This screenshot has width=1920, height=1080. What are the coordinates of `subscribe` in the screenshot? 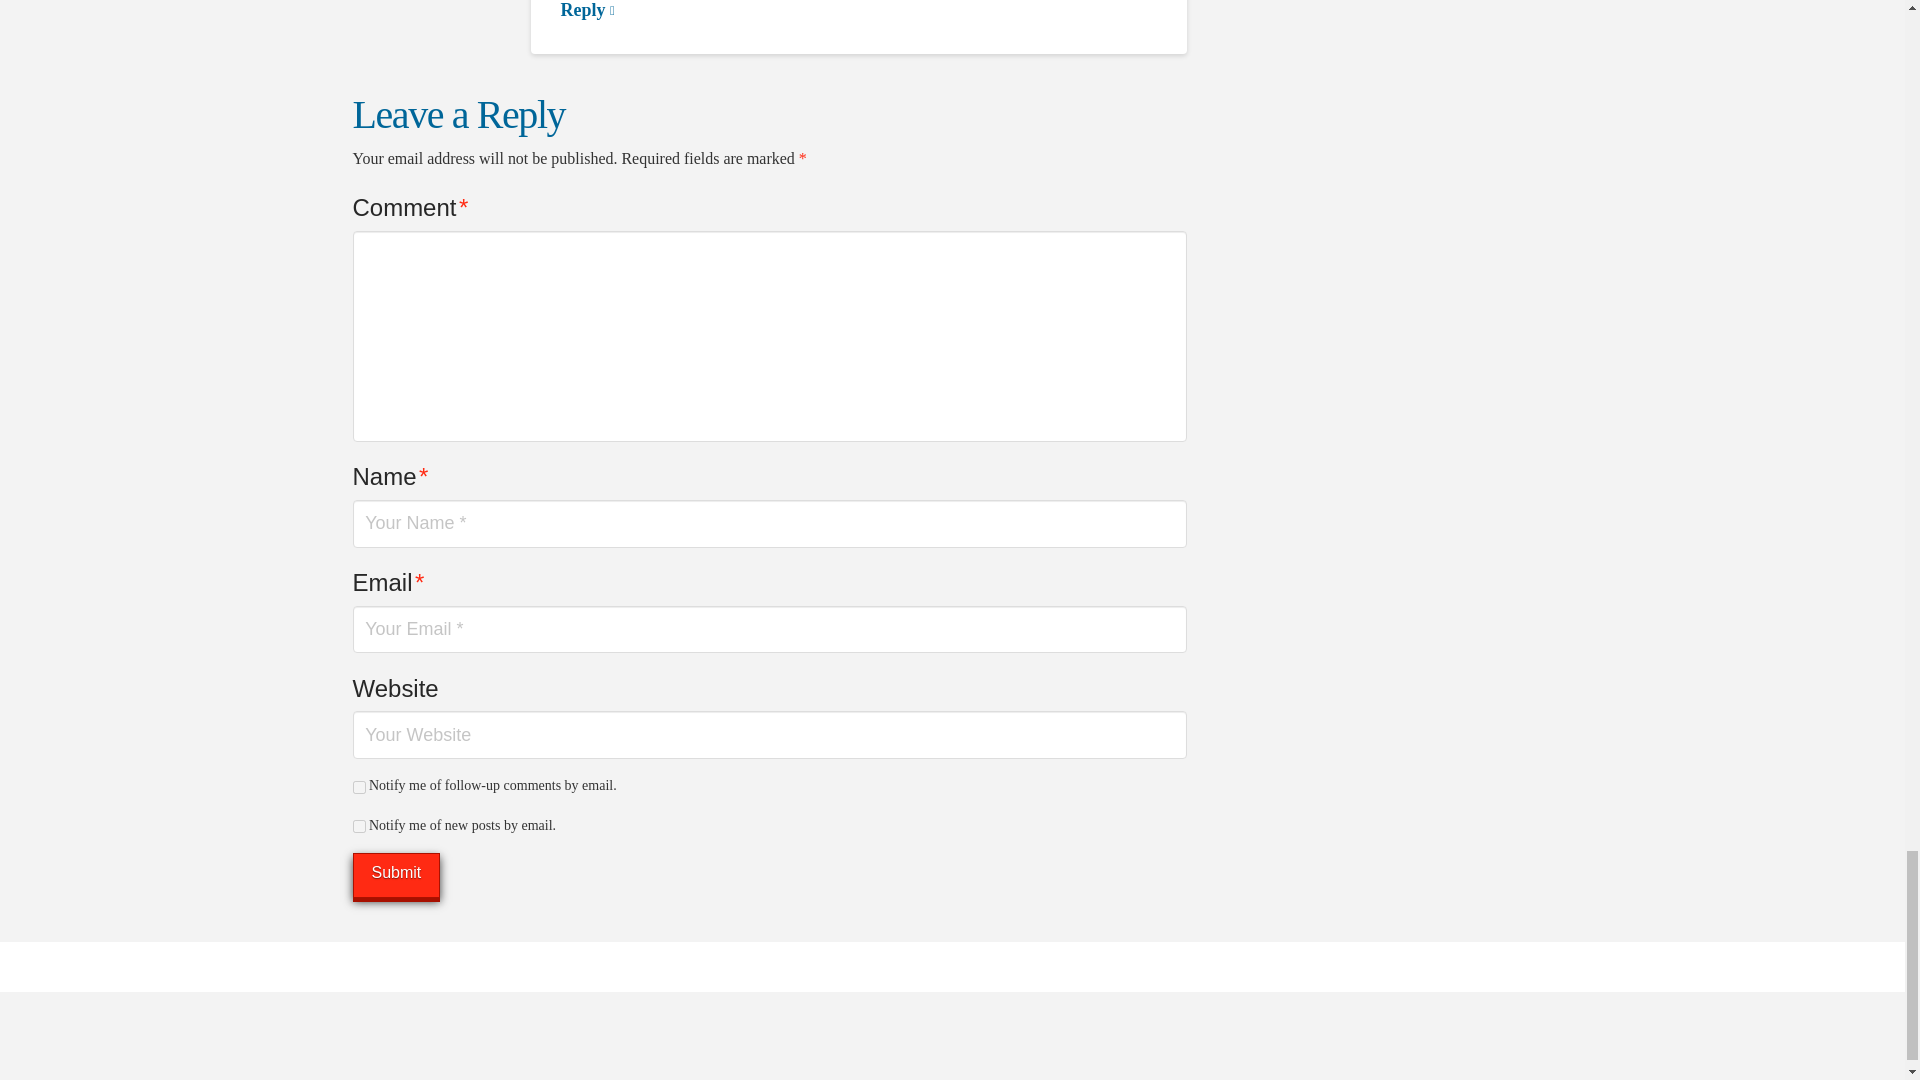 It's located at (358, 786).